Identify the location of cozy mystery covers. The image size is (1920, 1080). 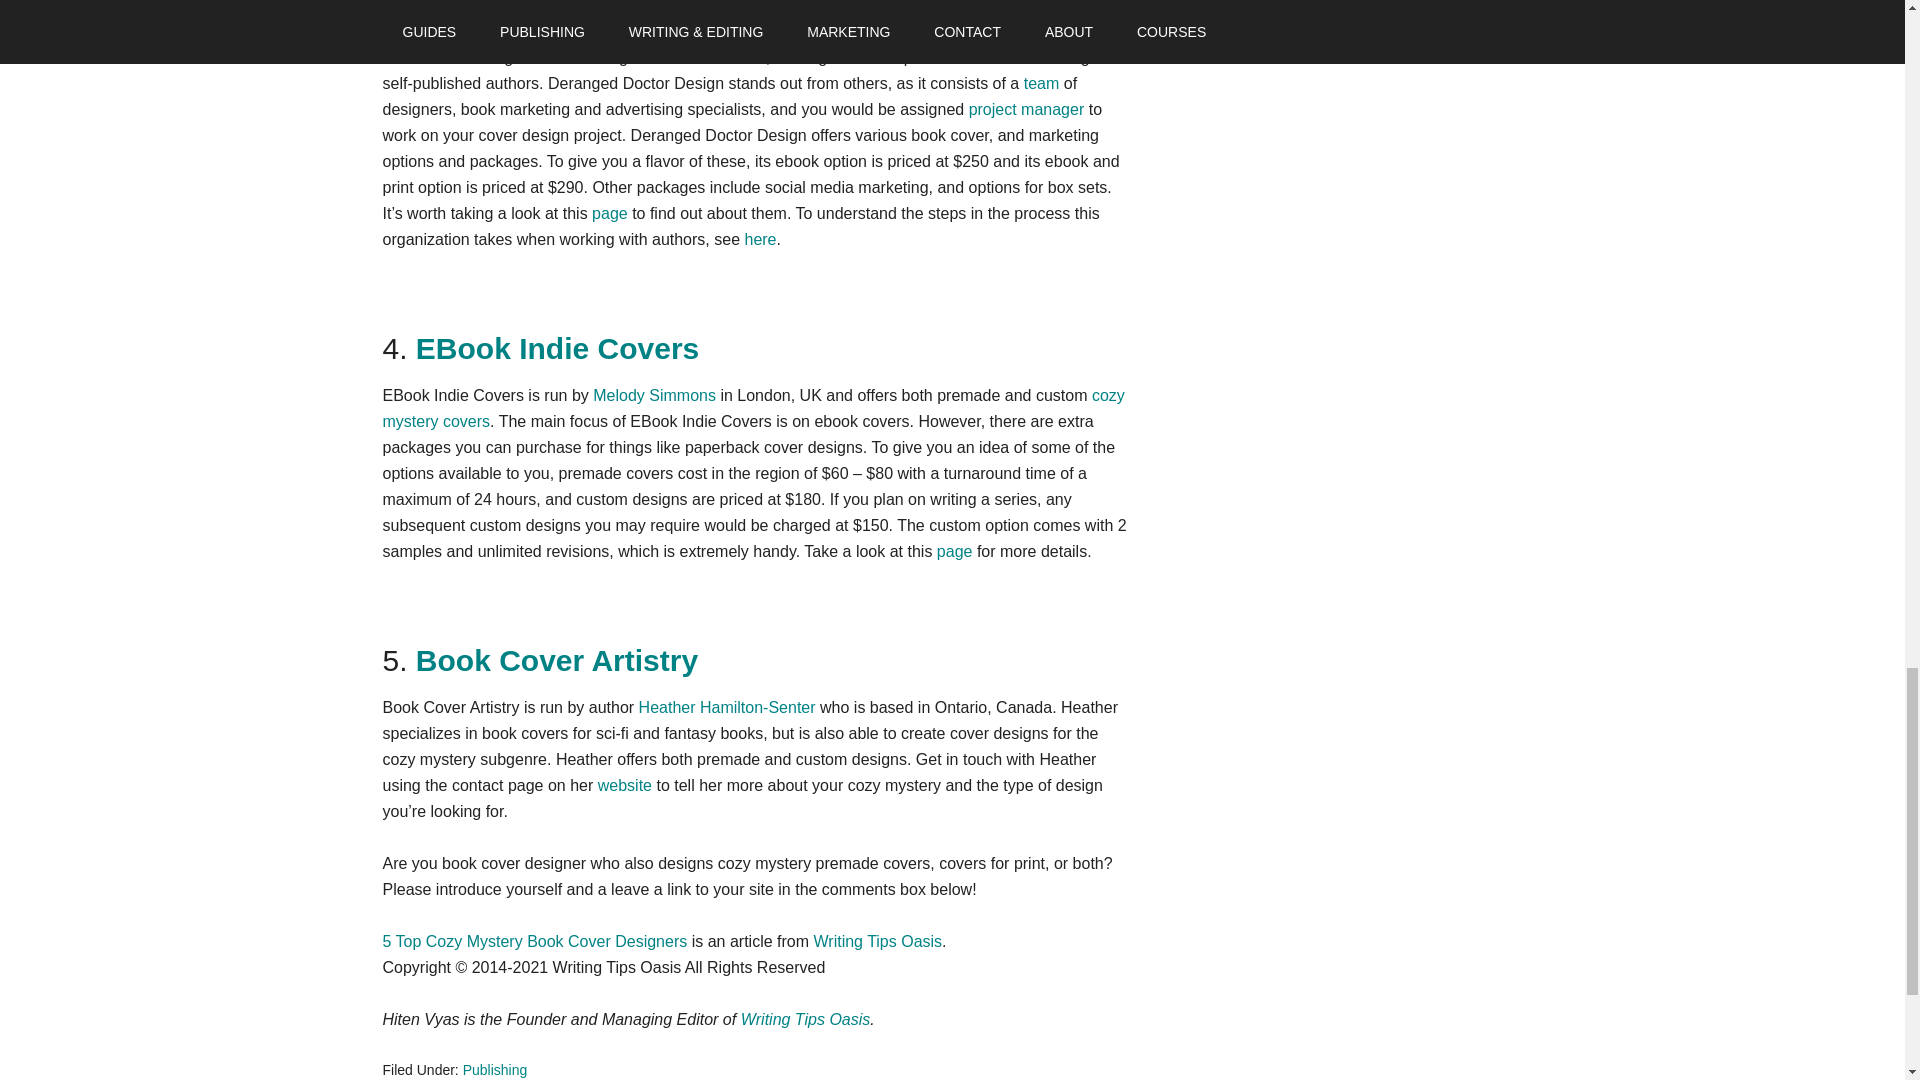
(752, 408).